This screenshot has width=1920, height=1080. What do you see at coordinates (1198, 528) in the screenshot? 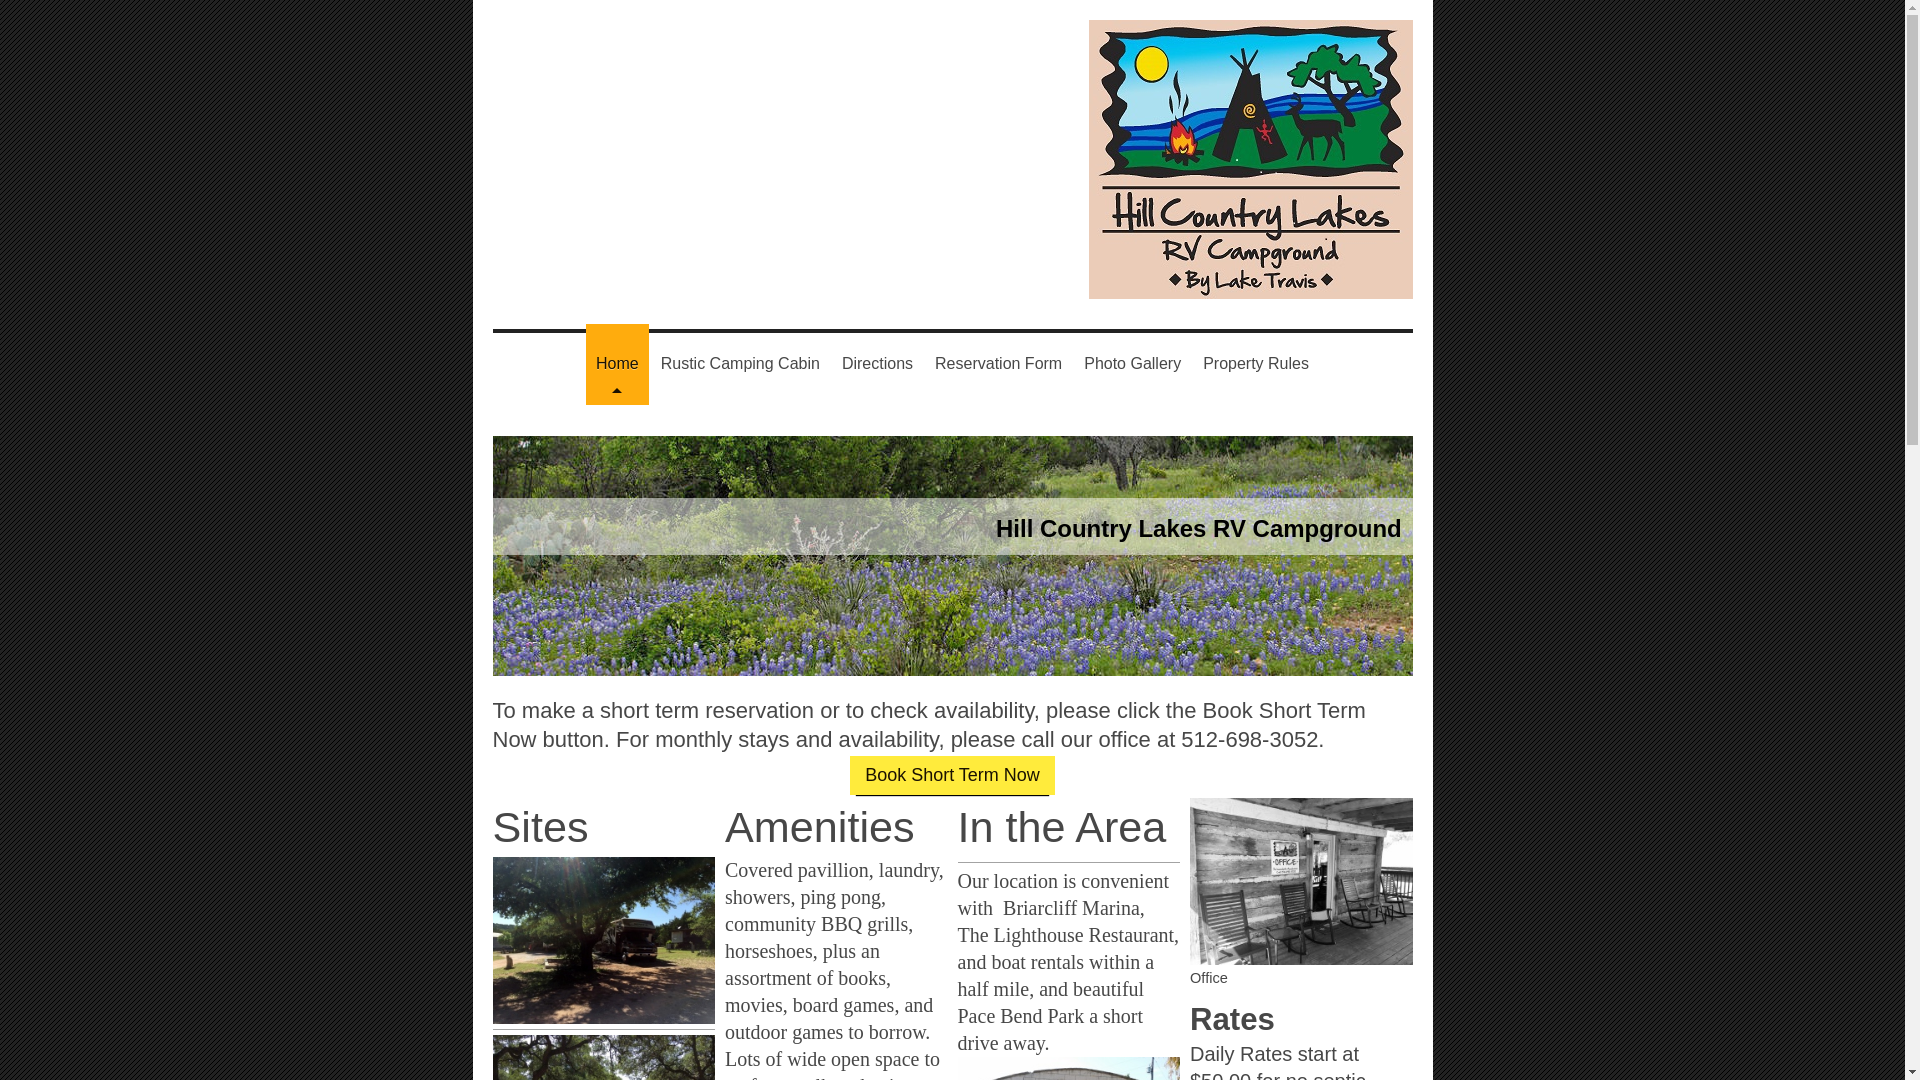
I see `Hill Country Lakes RV Campground` at bounding box center [1198, 528].